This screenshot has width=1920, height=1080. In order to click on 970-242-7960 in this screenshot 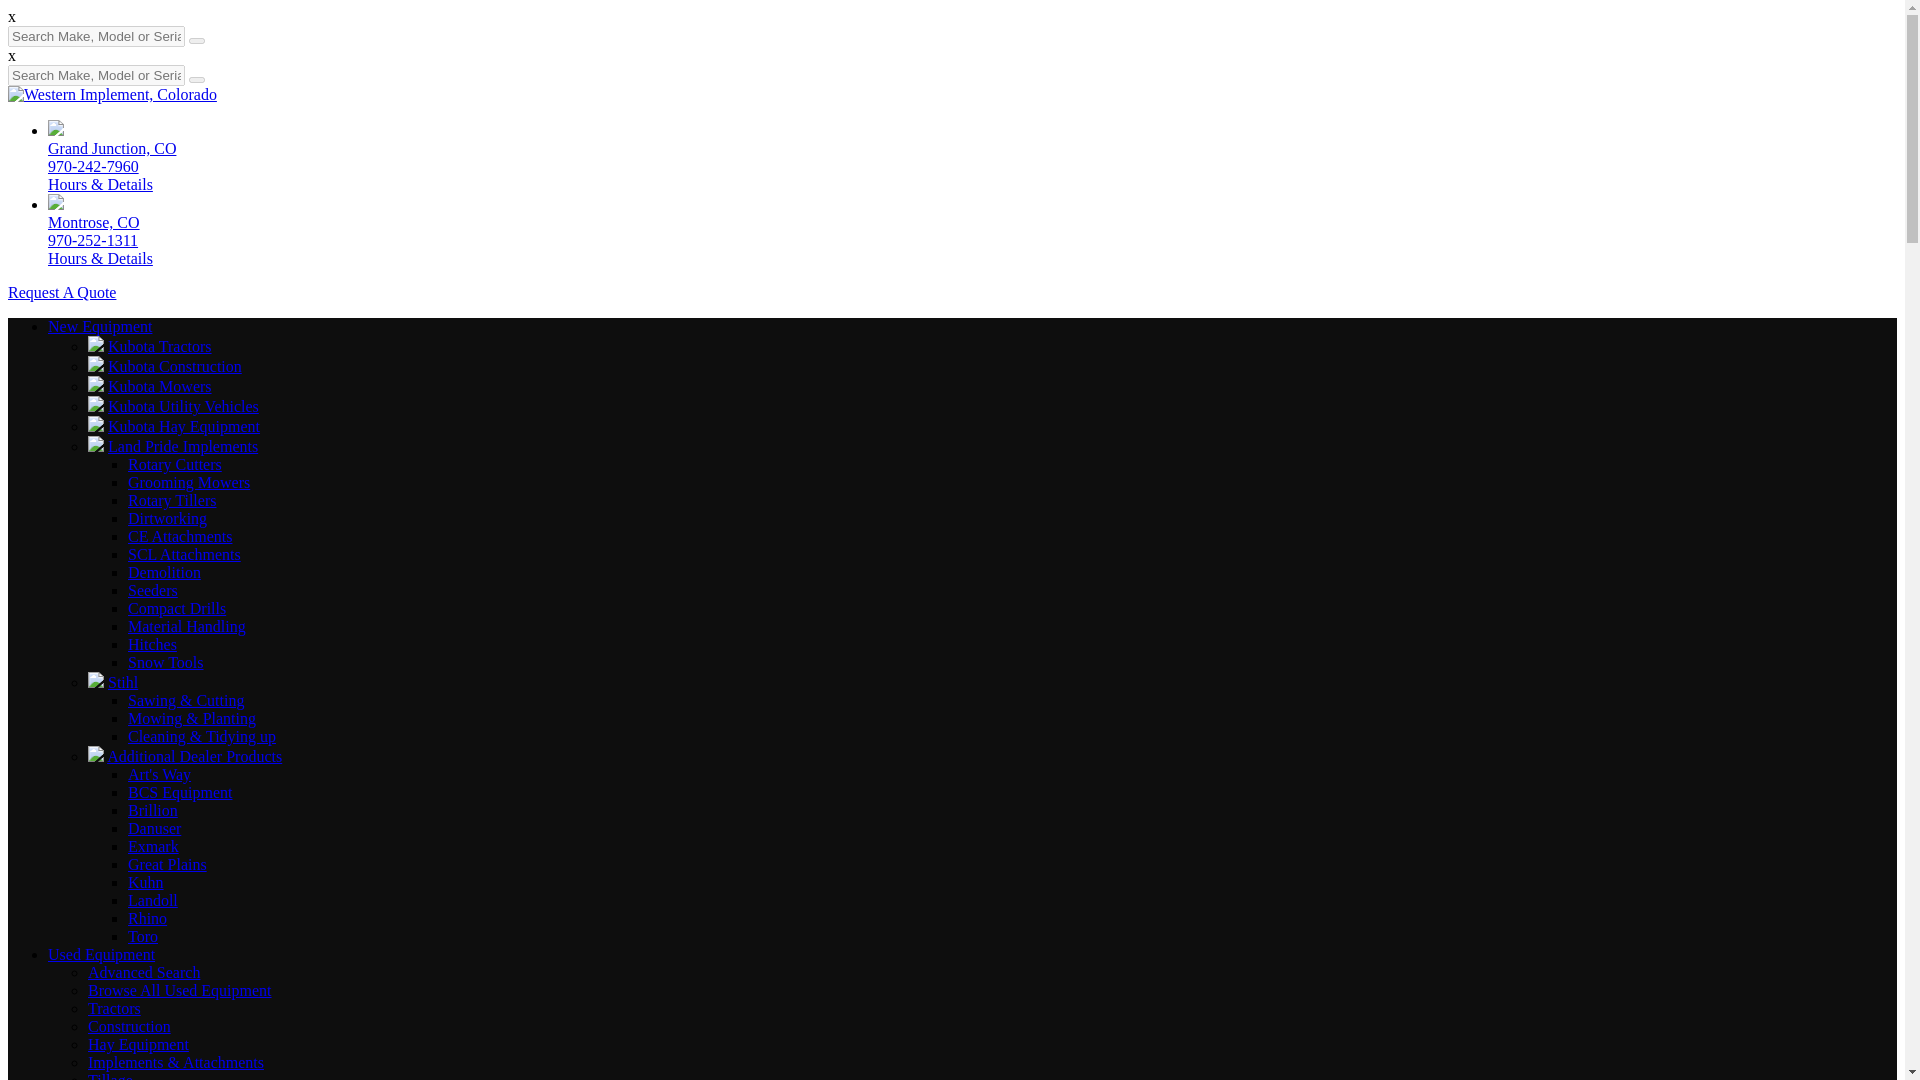, I will do `click(93, 166)`.